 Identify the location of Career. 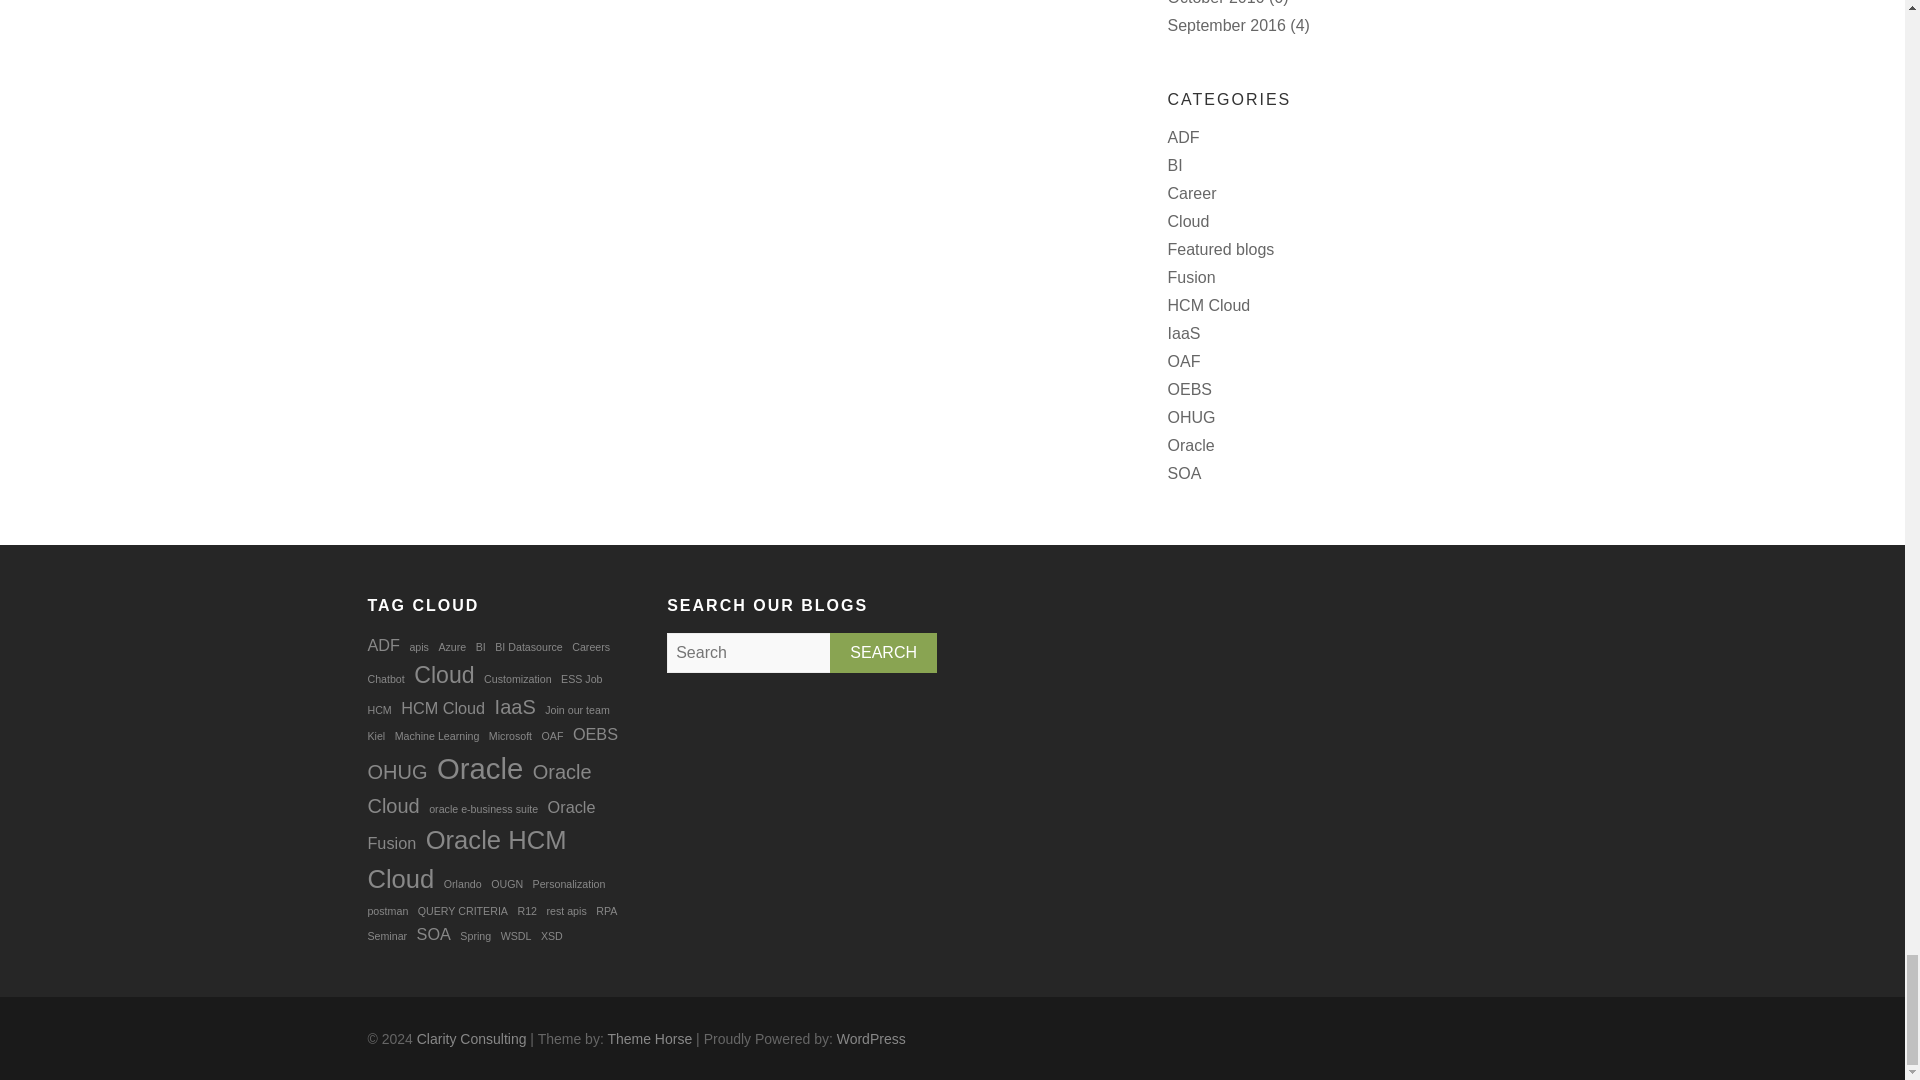
(1192, 192).